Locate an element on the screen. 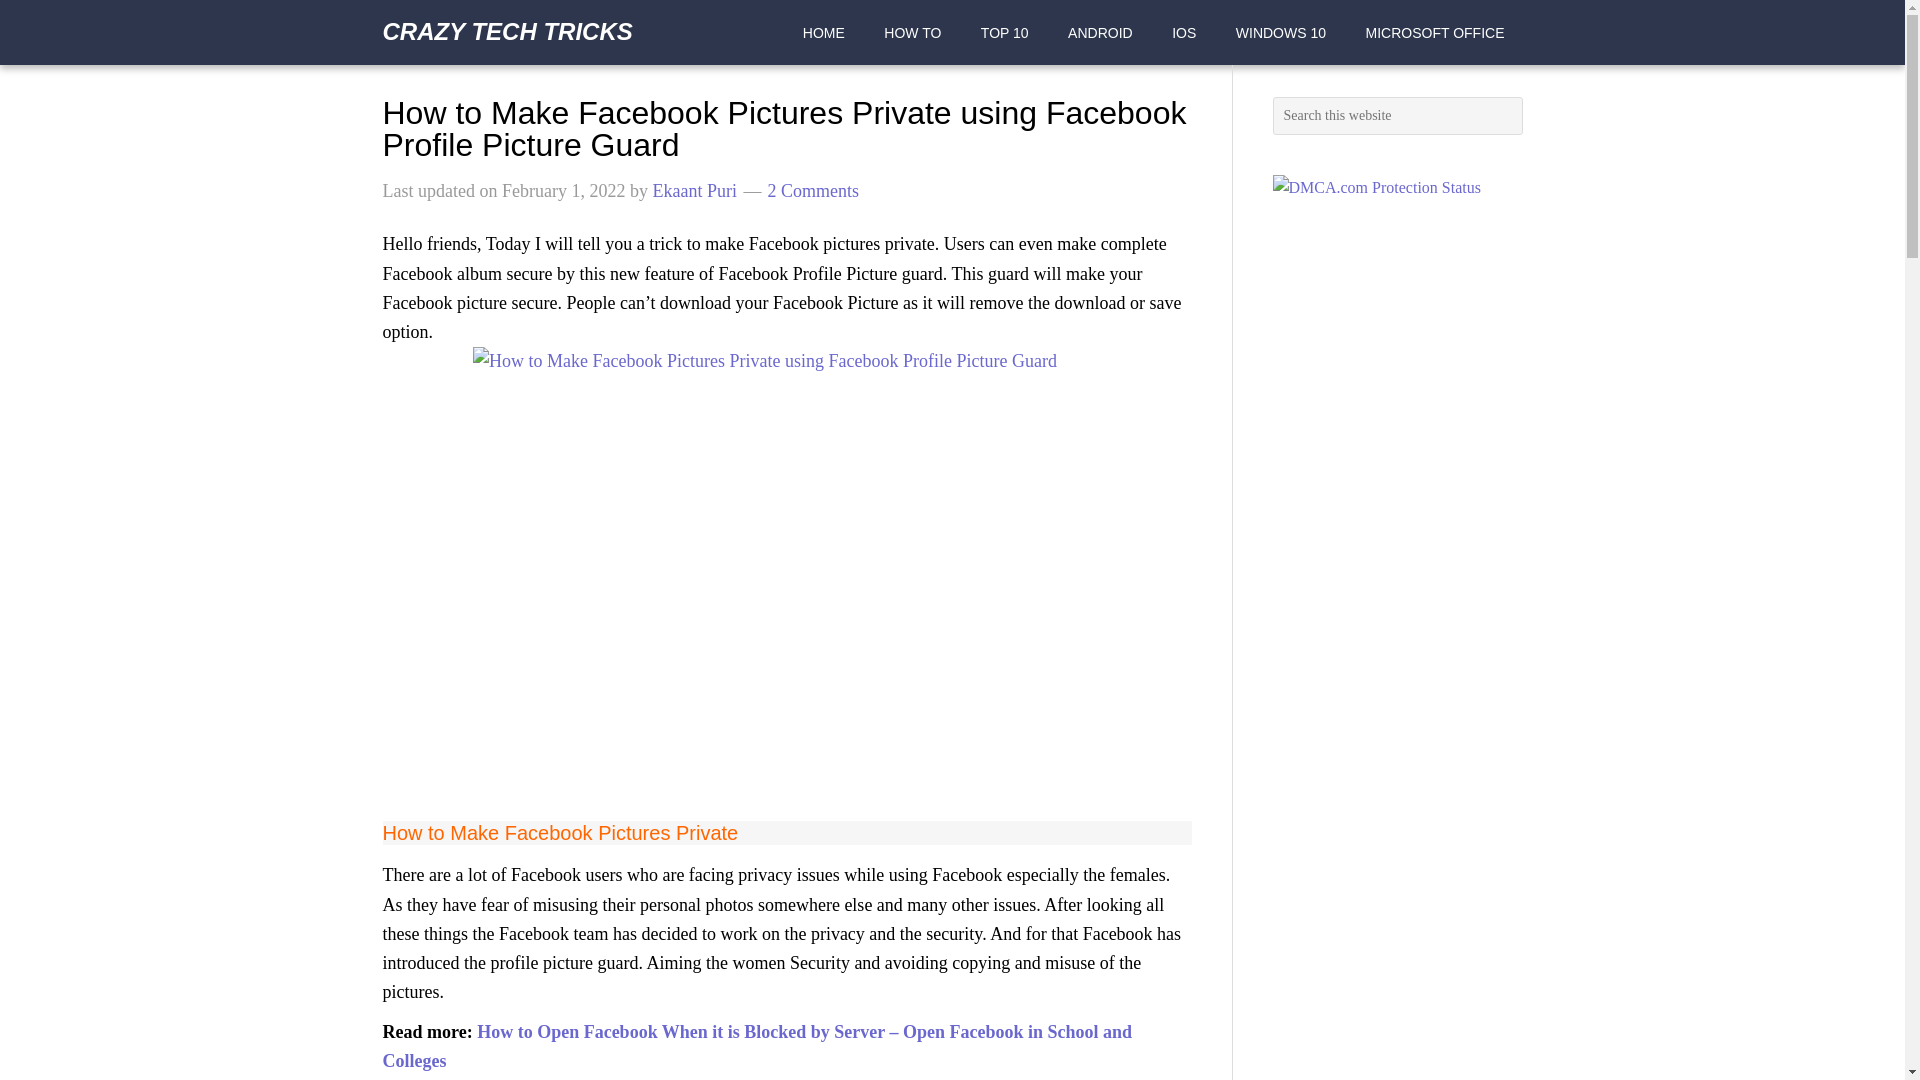 This screenshot has width=1920, height=1080. ANDROID is located at coordinates (1100, 32).